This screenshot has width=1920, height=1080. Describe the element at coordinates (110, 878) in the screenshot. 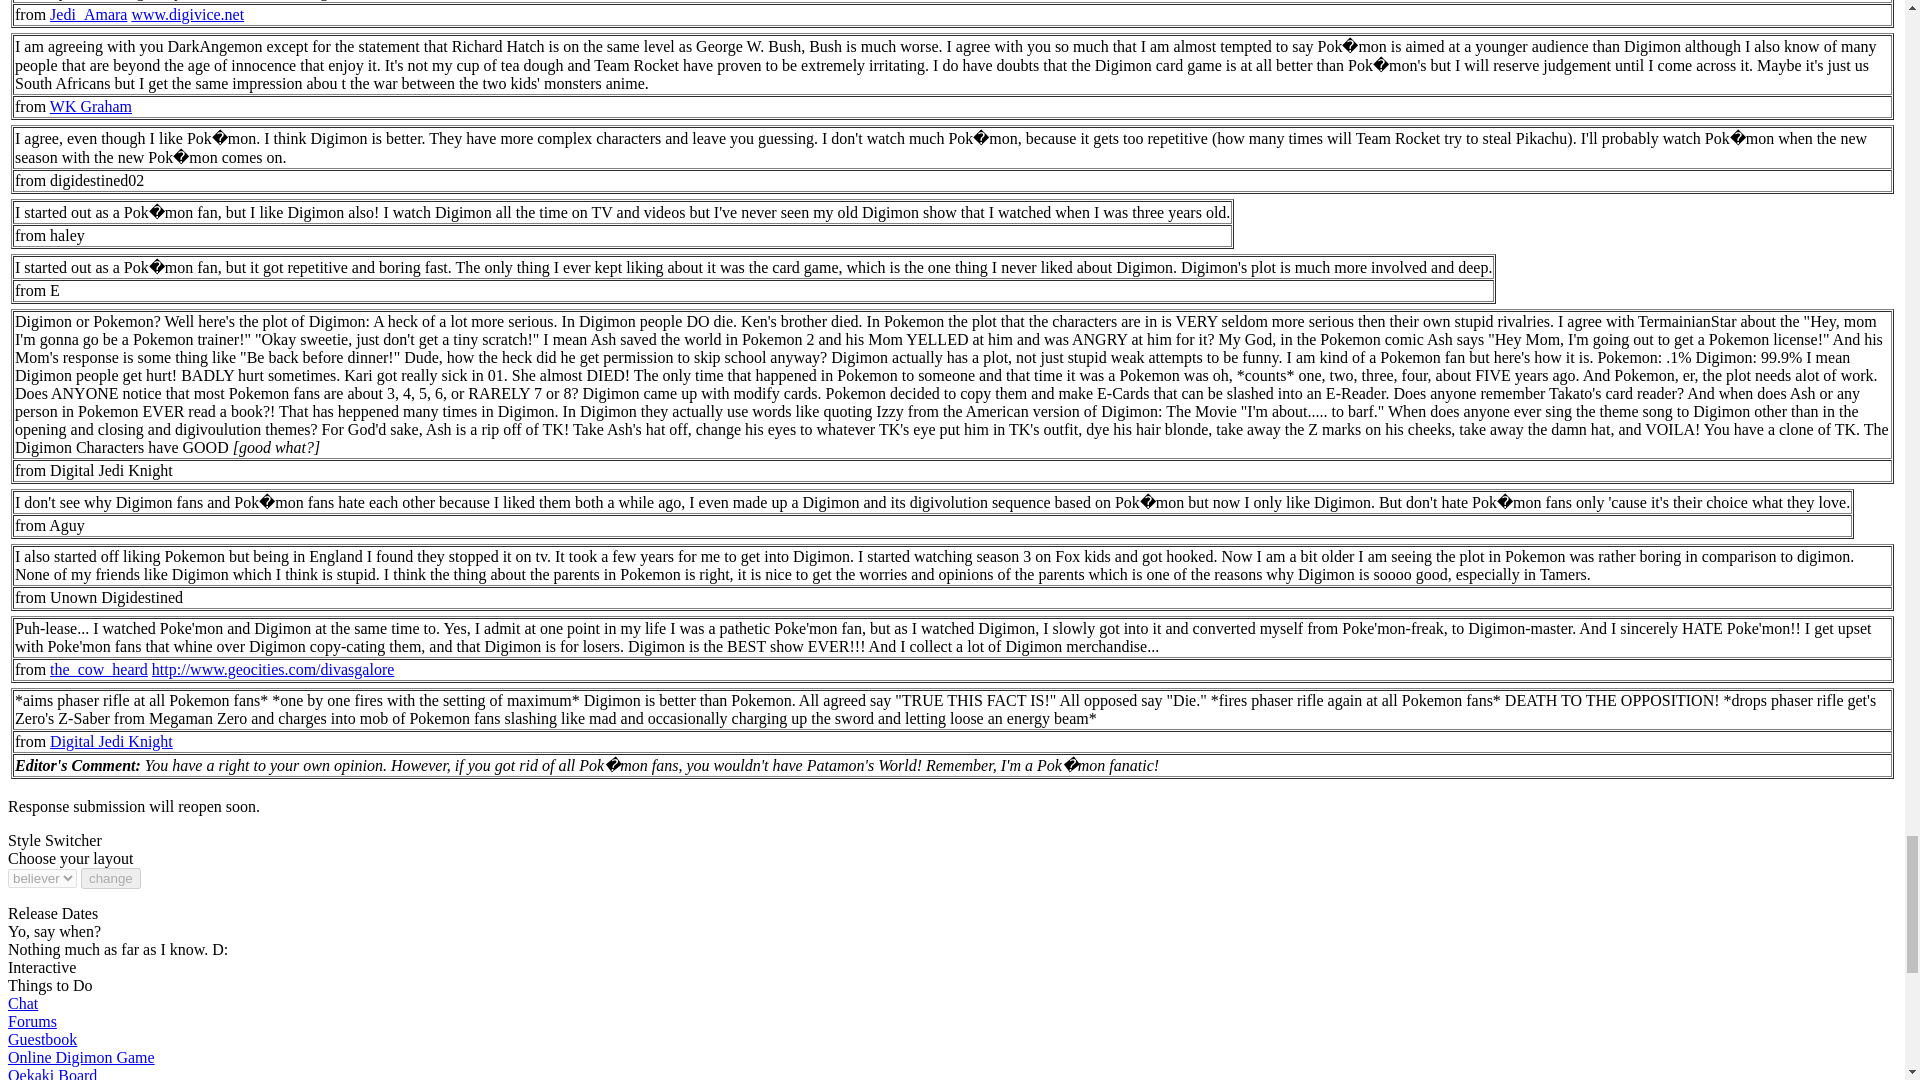

I see `change` at that location.